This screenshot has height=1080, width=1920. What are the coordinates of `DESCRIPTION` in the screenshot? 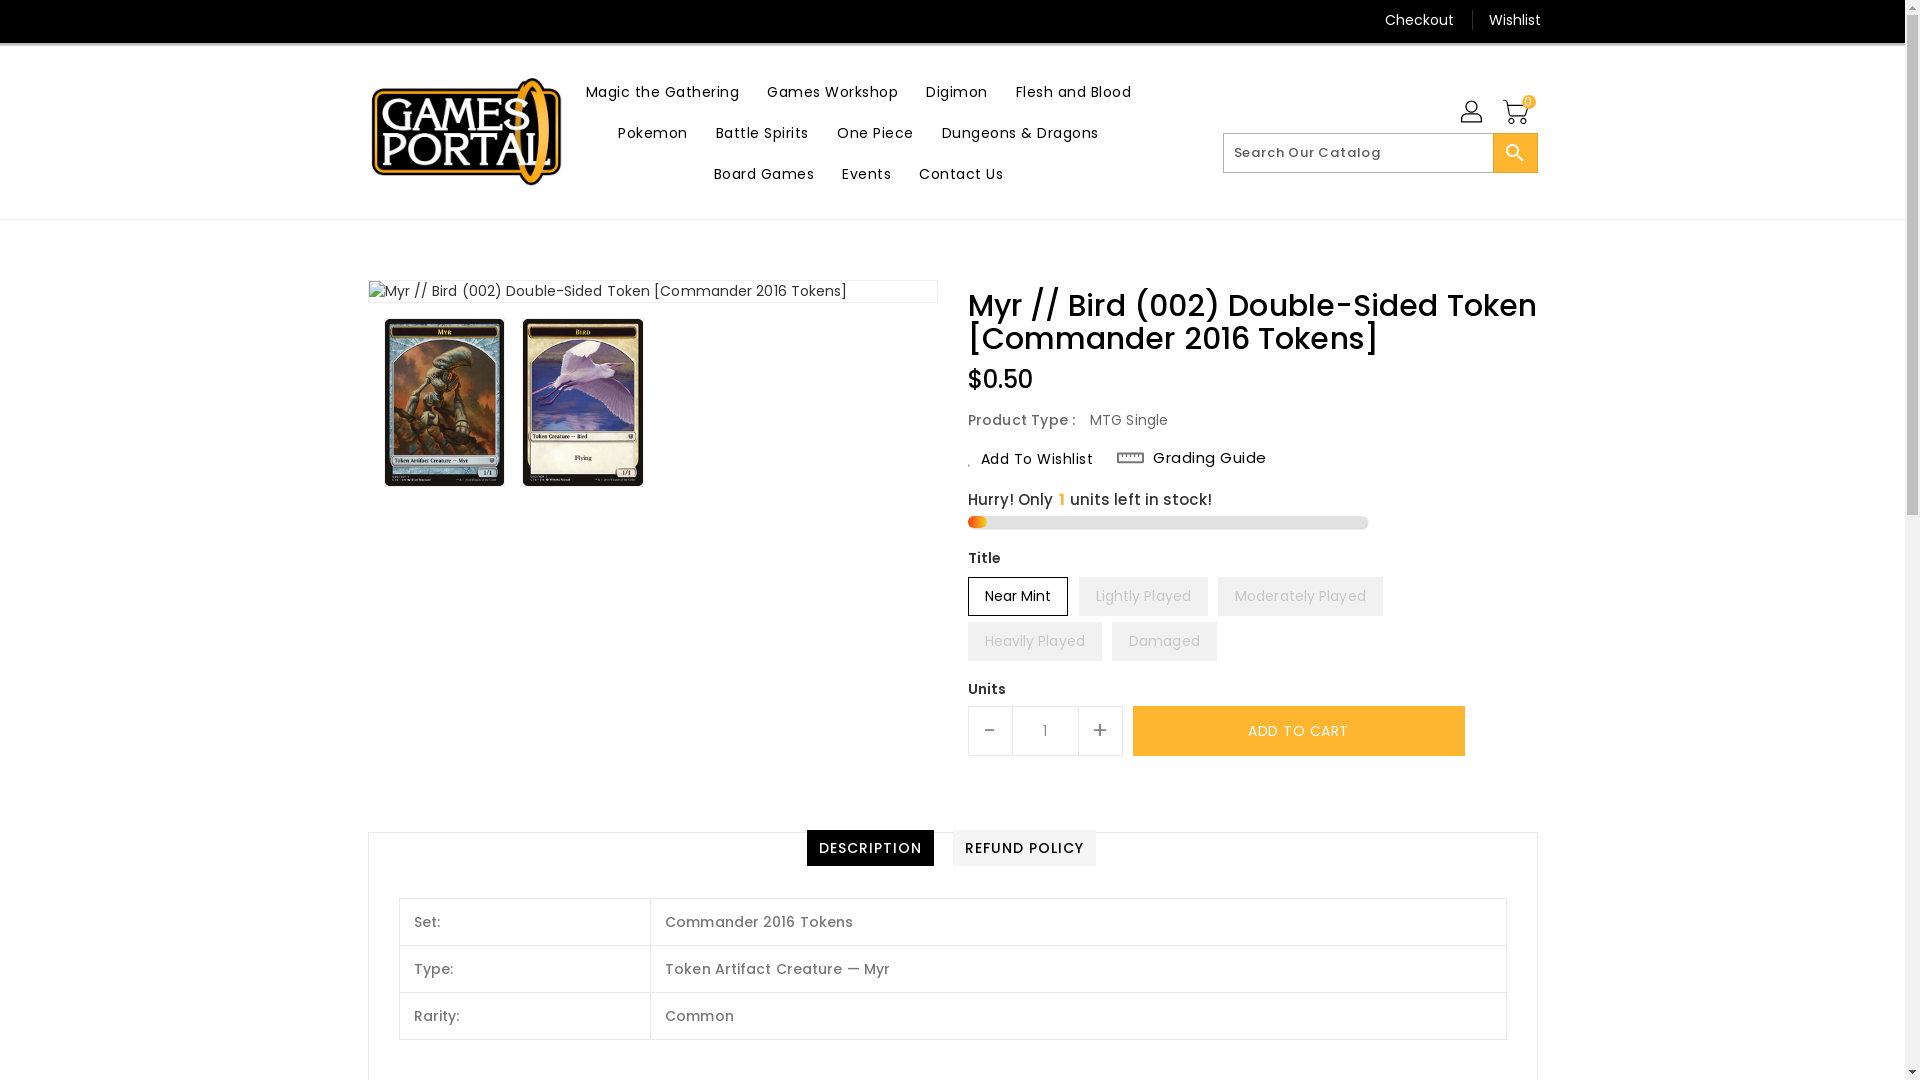 It's located at (870, 848).